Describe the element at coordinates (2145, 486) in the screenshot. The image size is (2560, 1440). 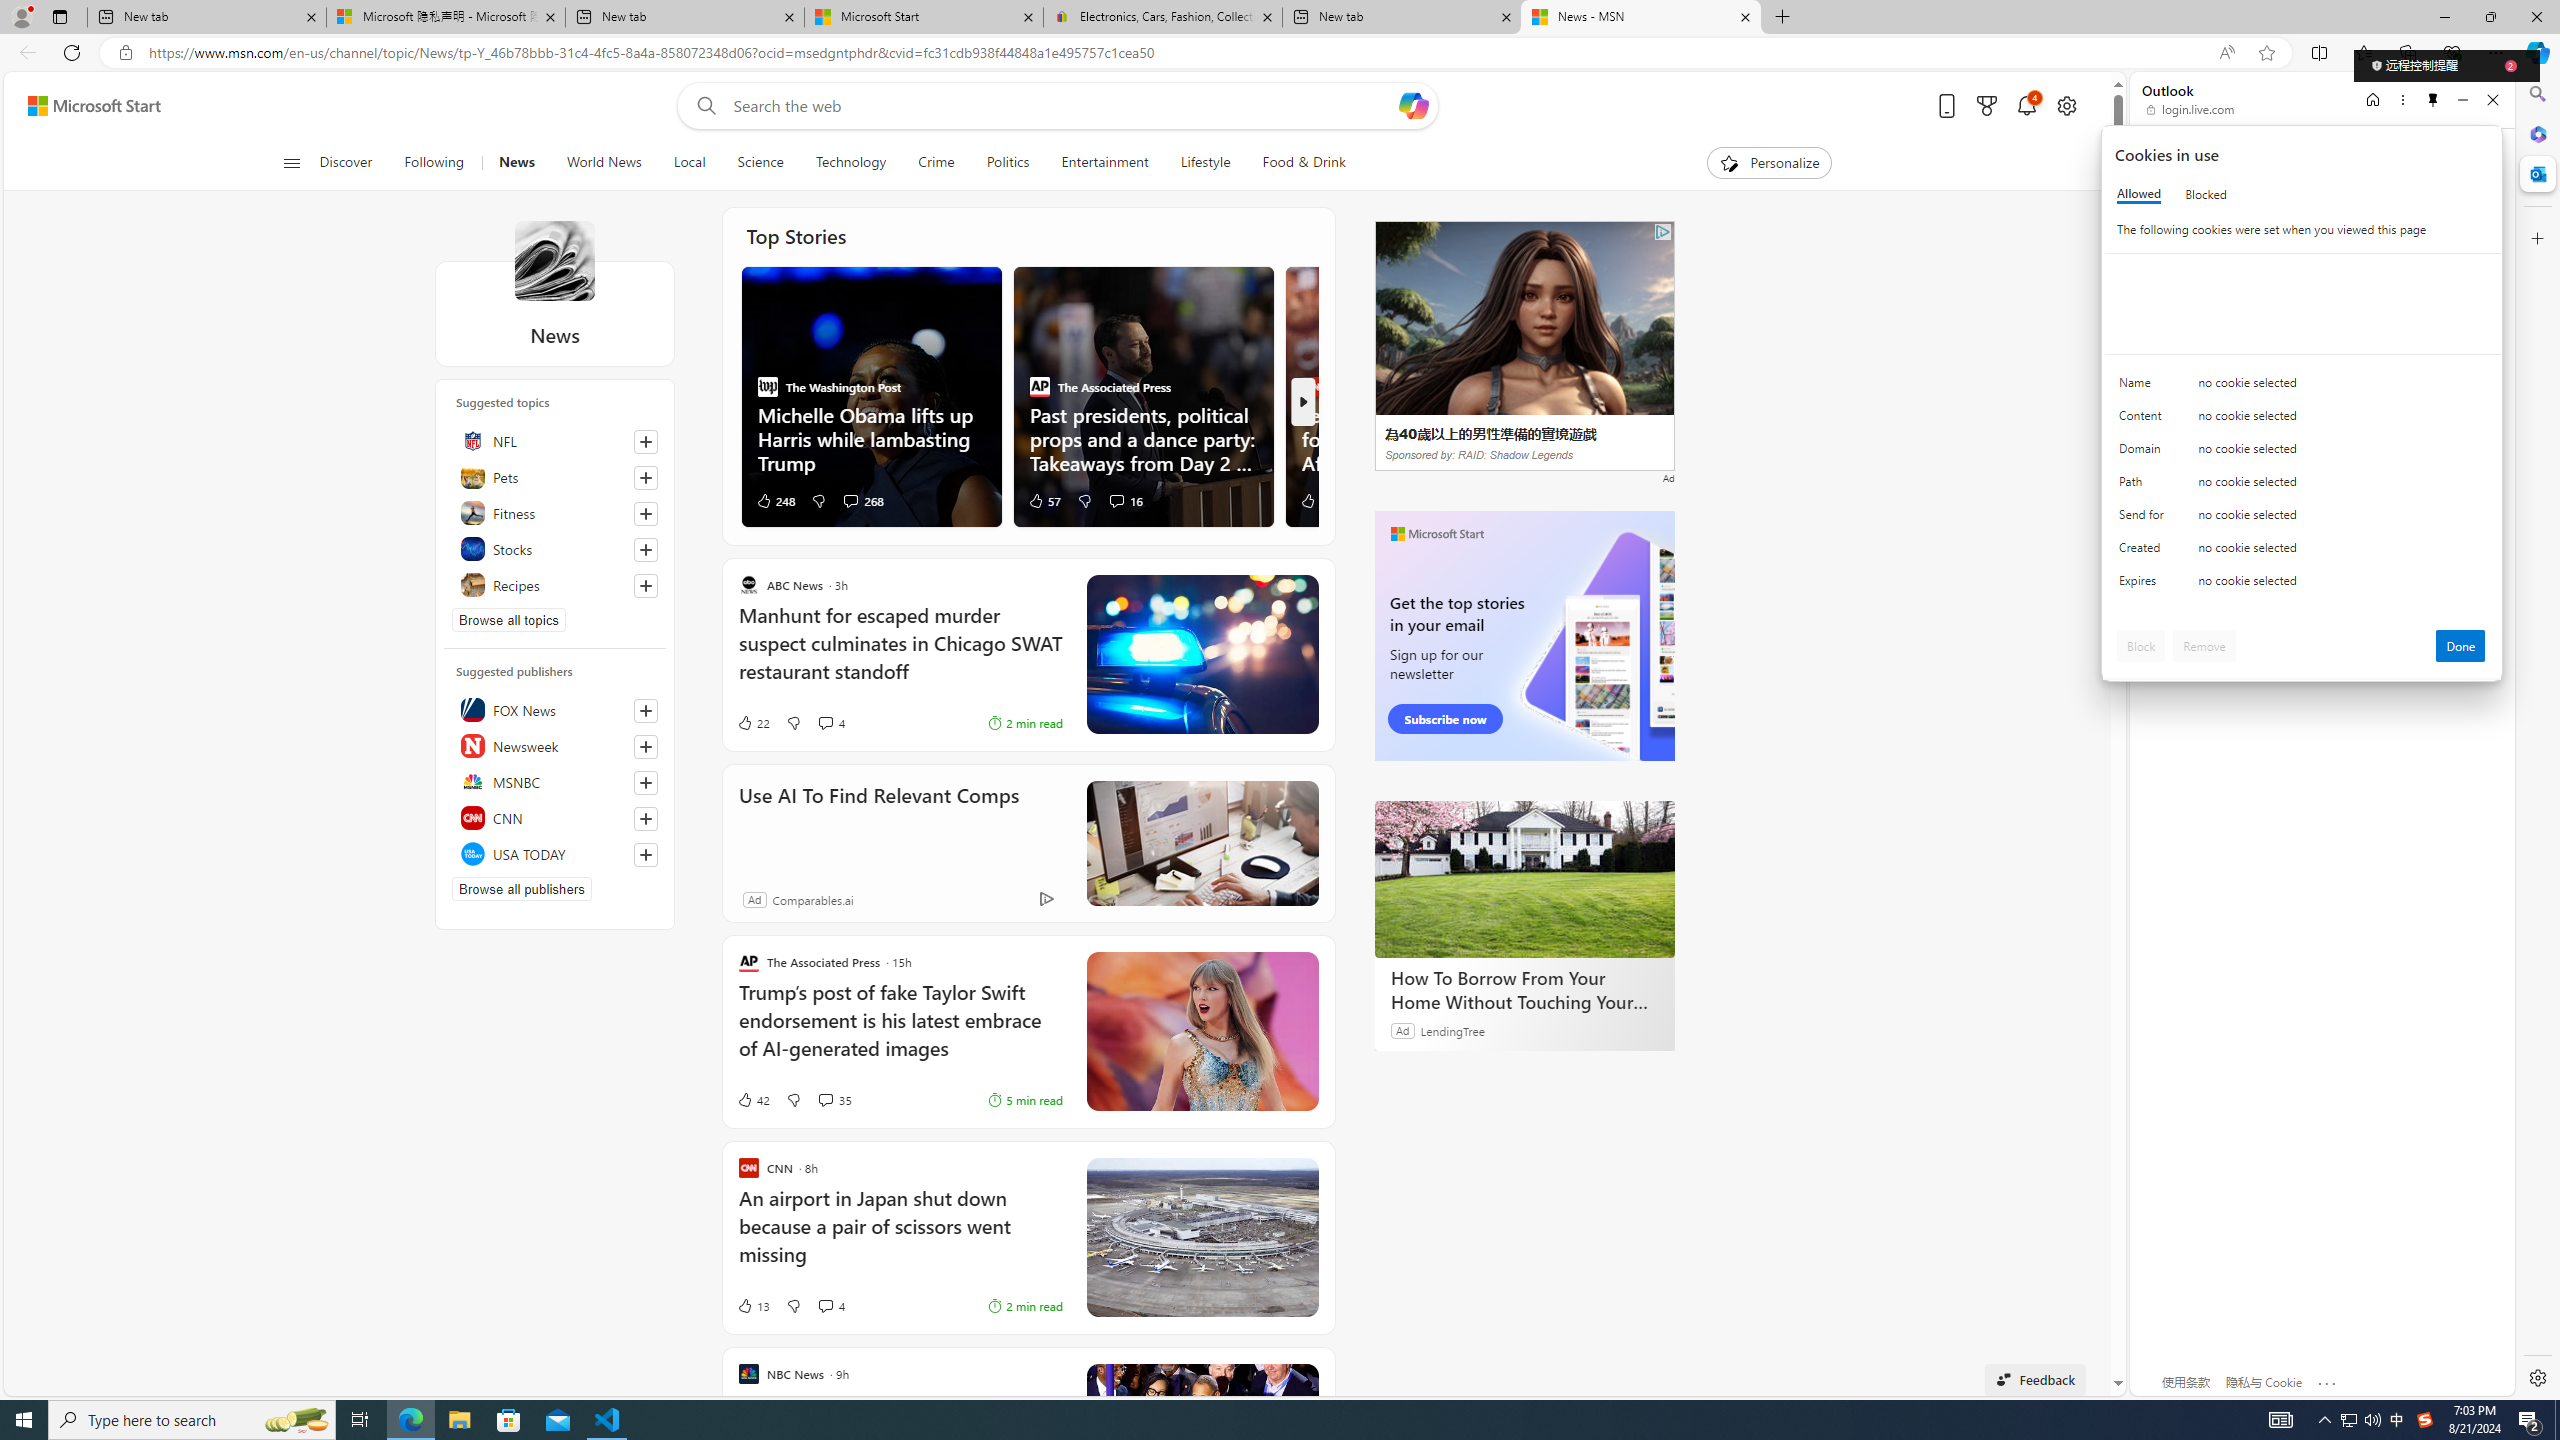
I see `Path` at that location.